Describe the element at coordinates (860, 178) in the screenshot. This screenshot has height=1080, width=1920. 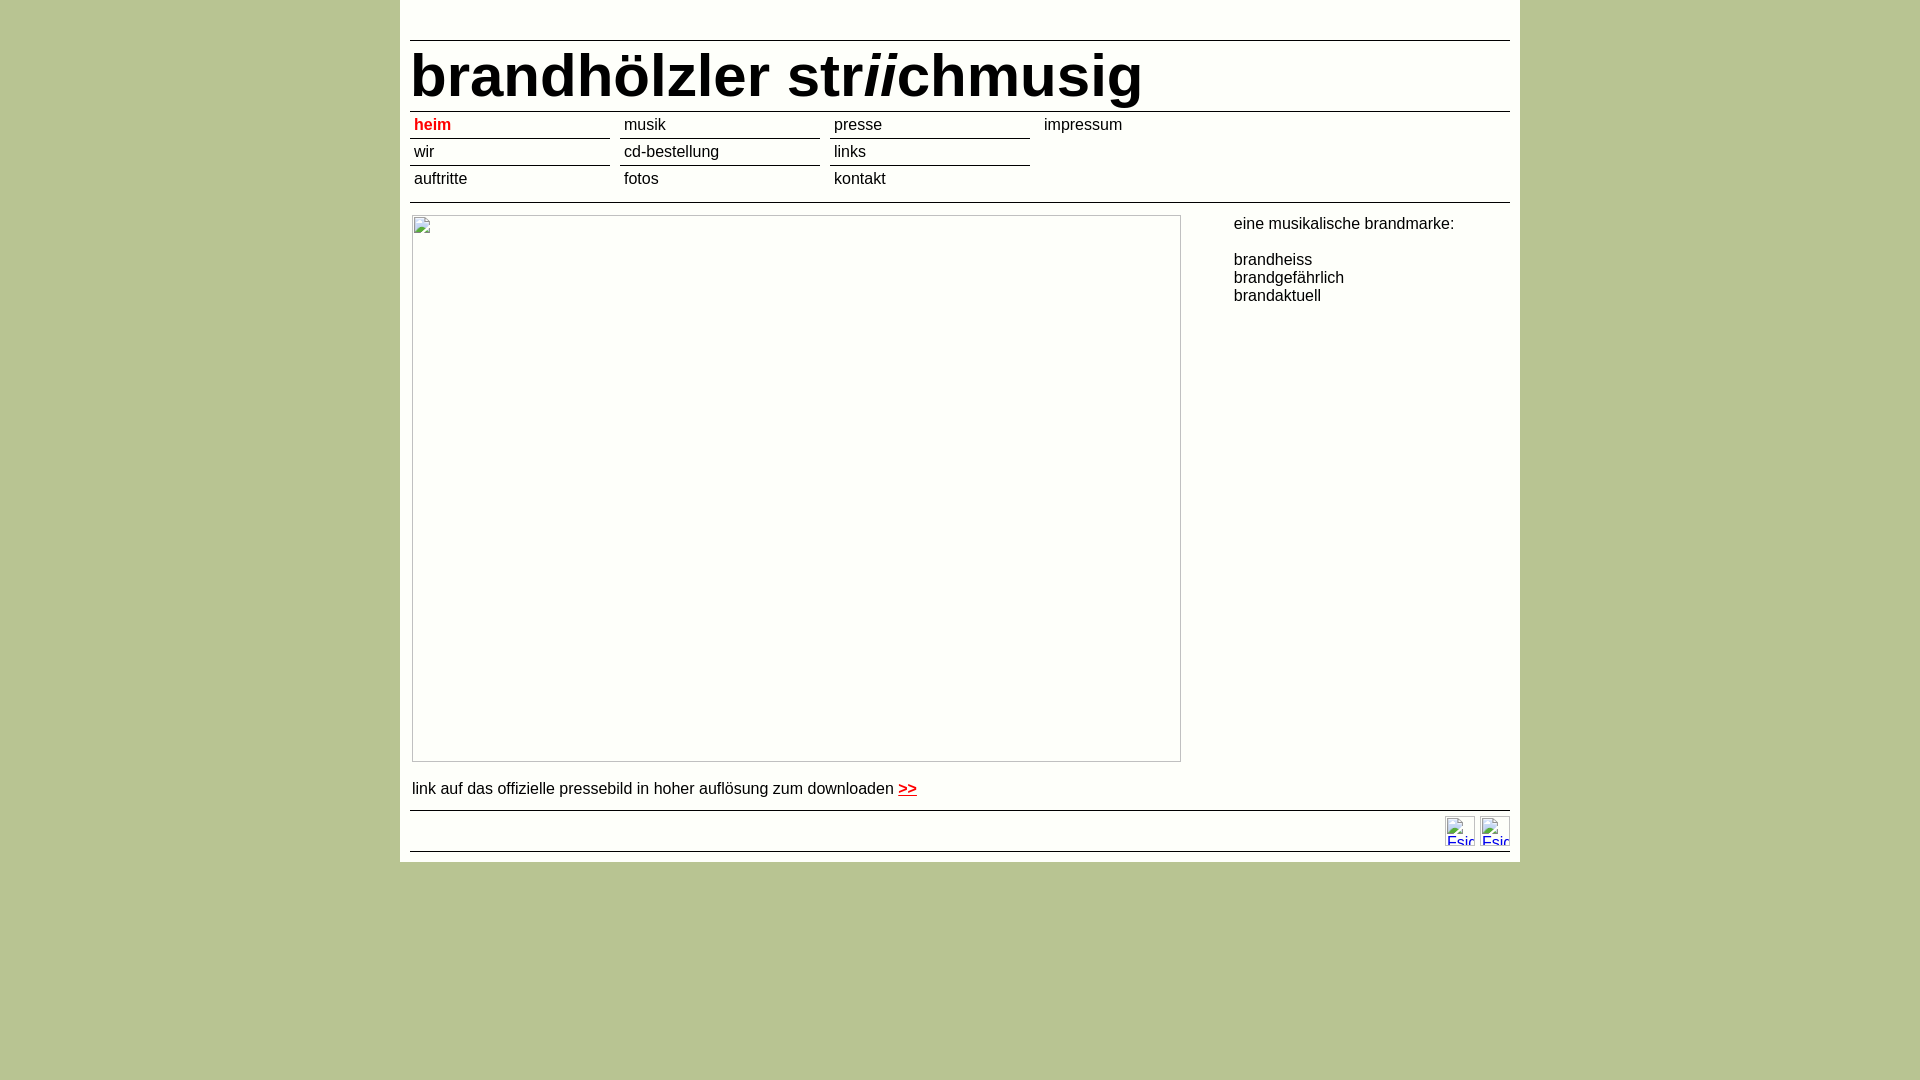
I see `kontakt` at that location.